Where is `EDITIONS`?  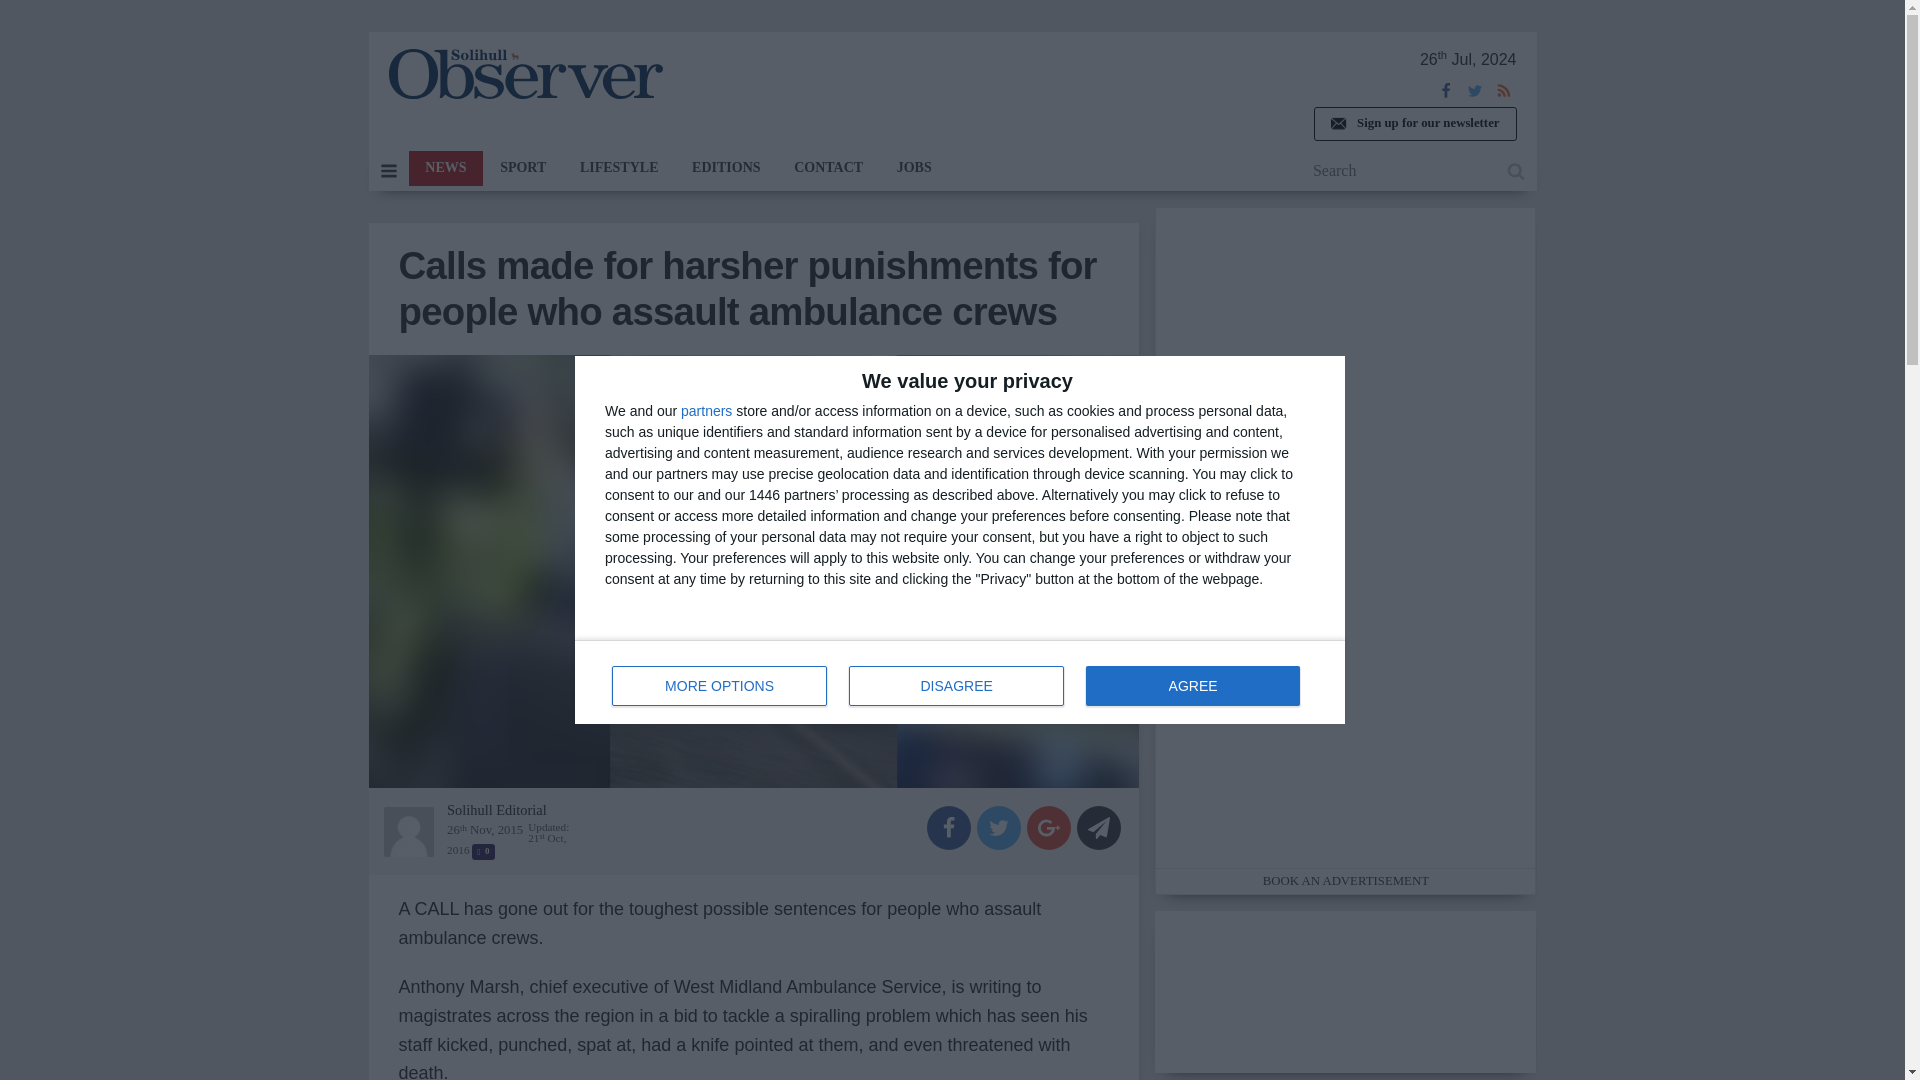
EDITIONS is located at coordinates (726, 168).